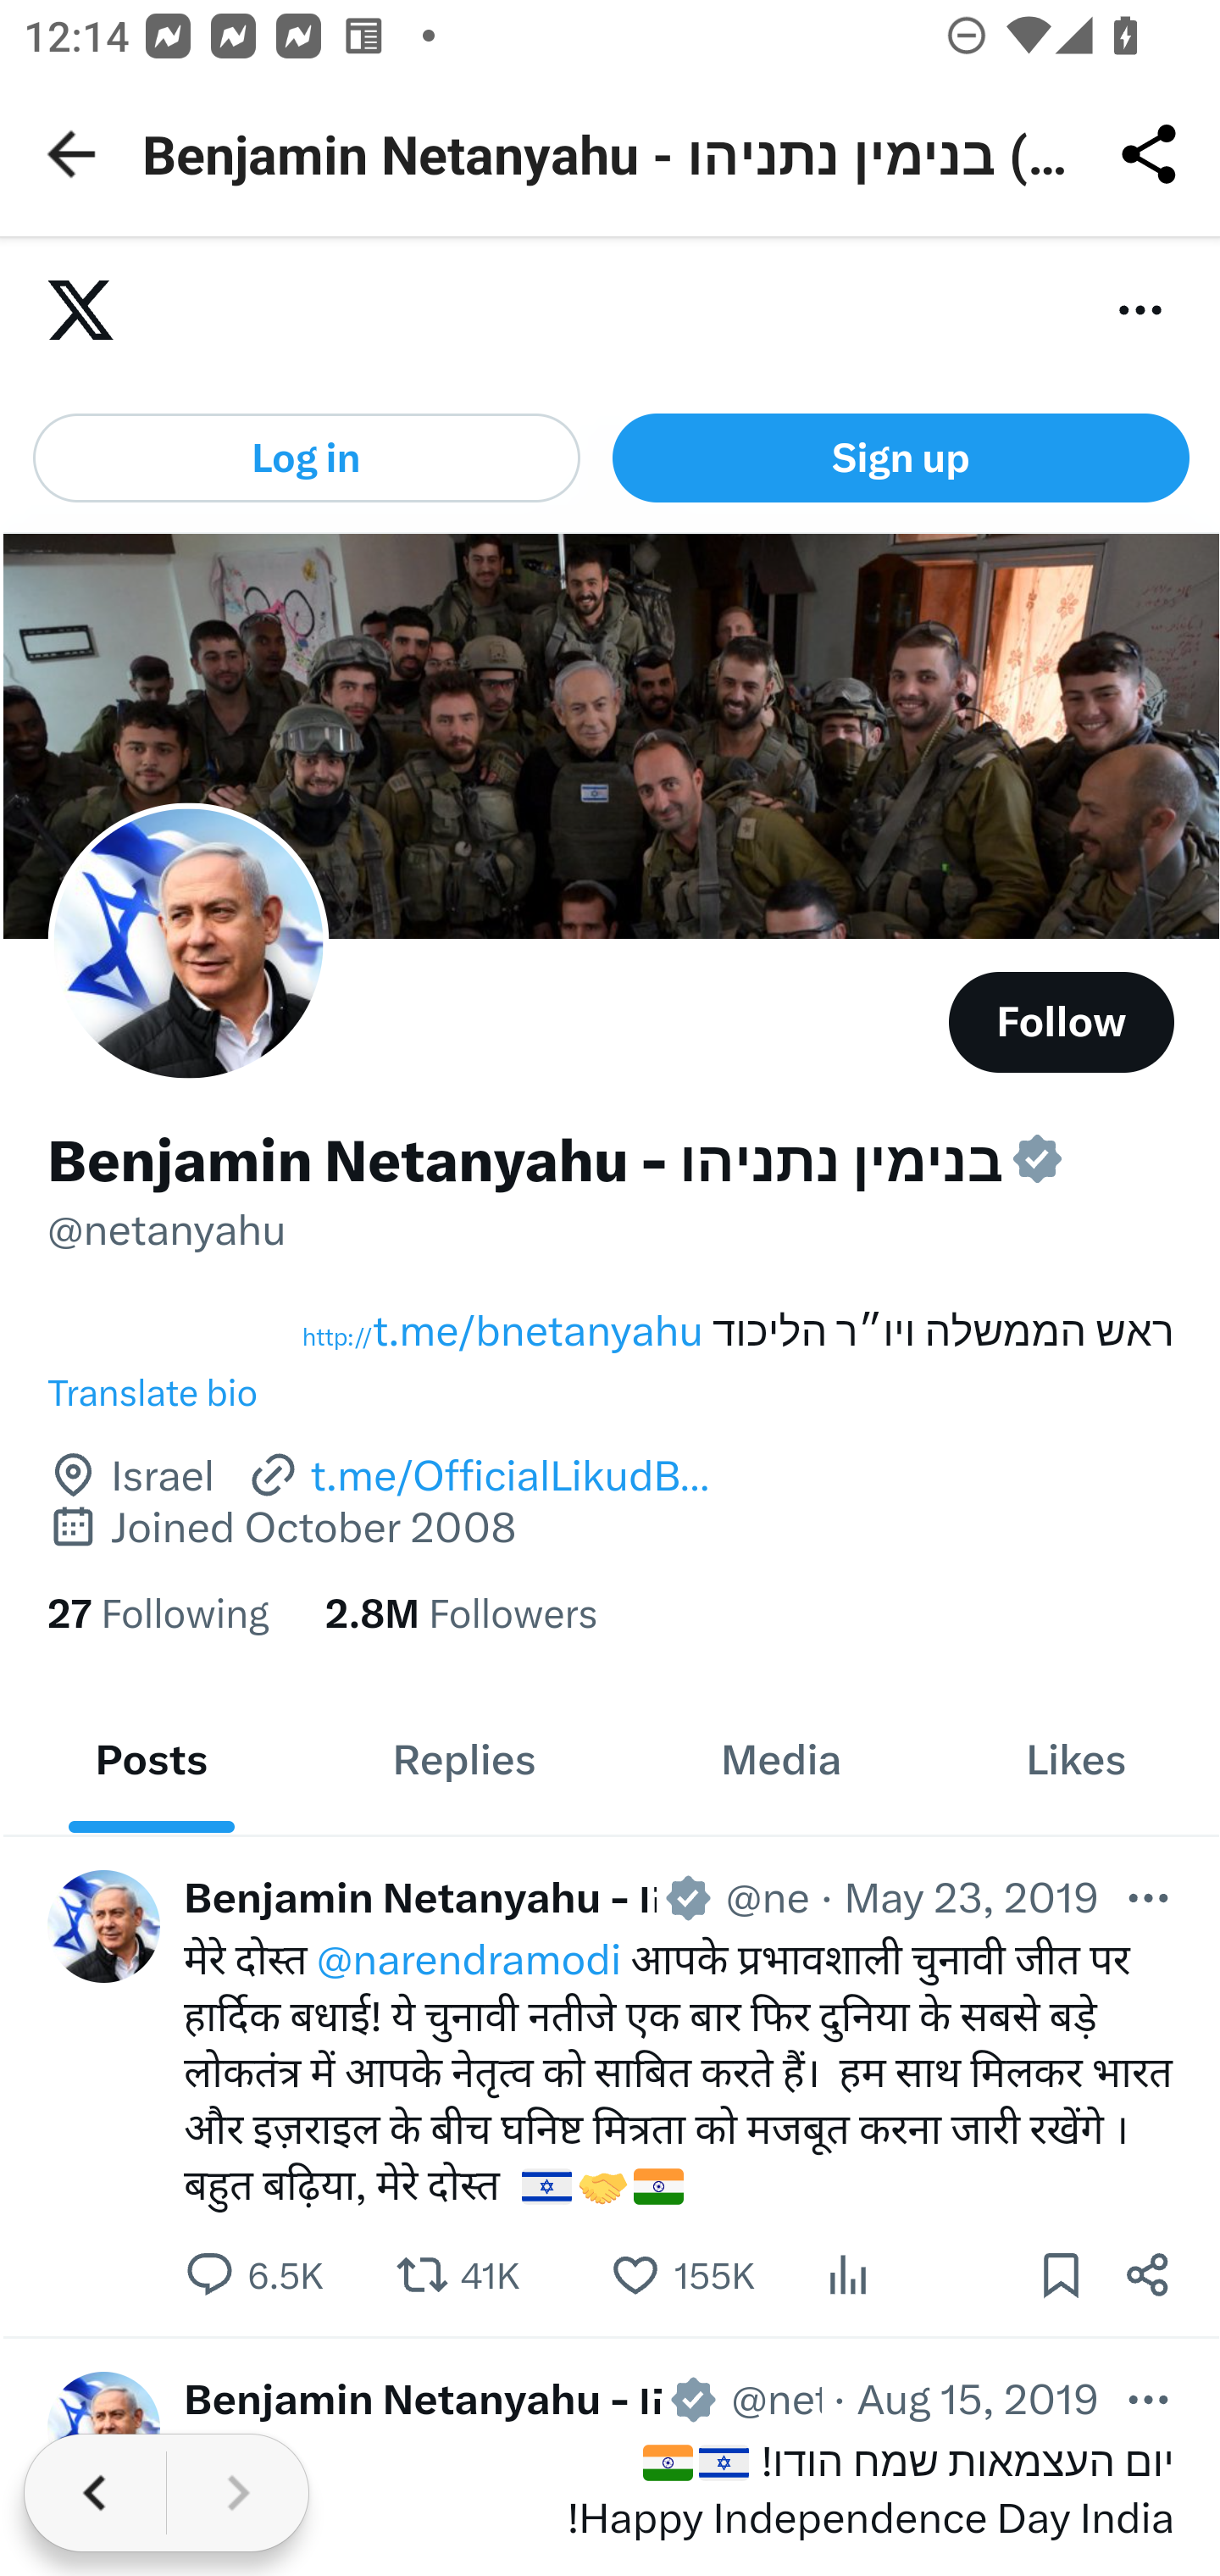 The width and height of the screenshot is (1220, 2576). What do you see at coordinates (464, 1759) in the screenshot?
I see `Replies` at bounding box center [464, 1759].